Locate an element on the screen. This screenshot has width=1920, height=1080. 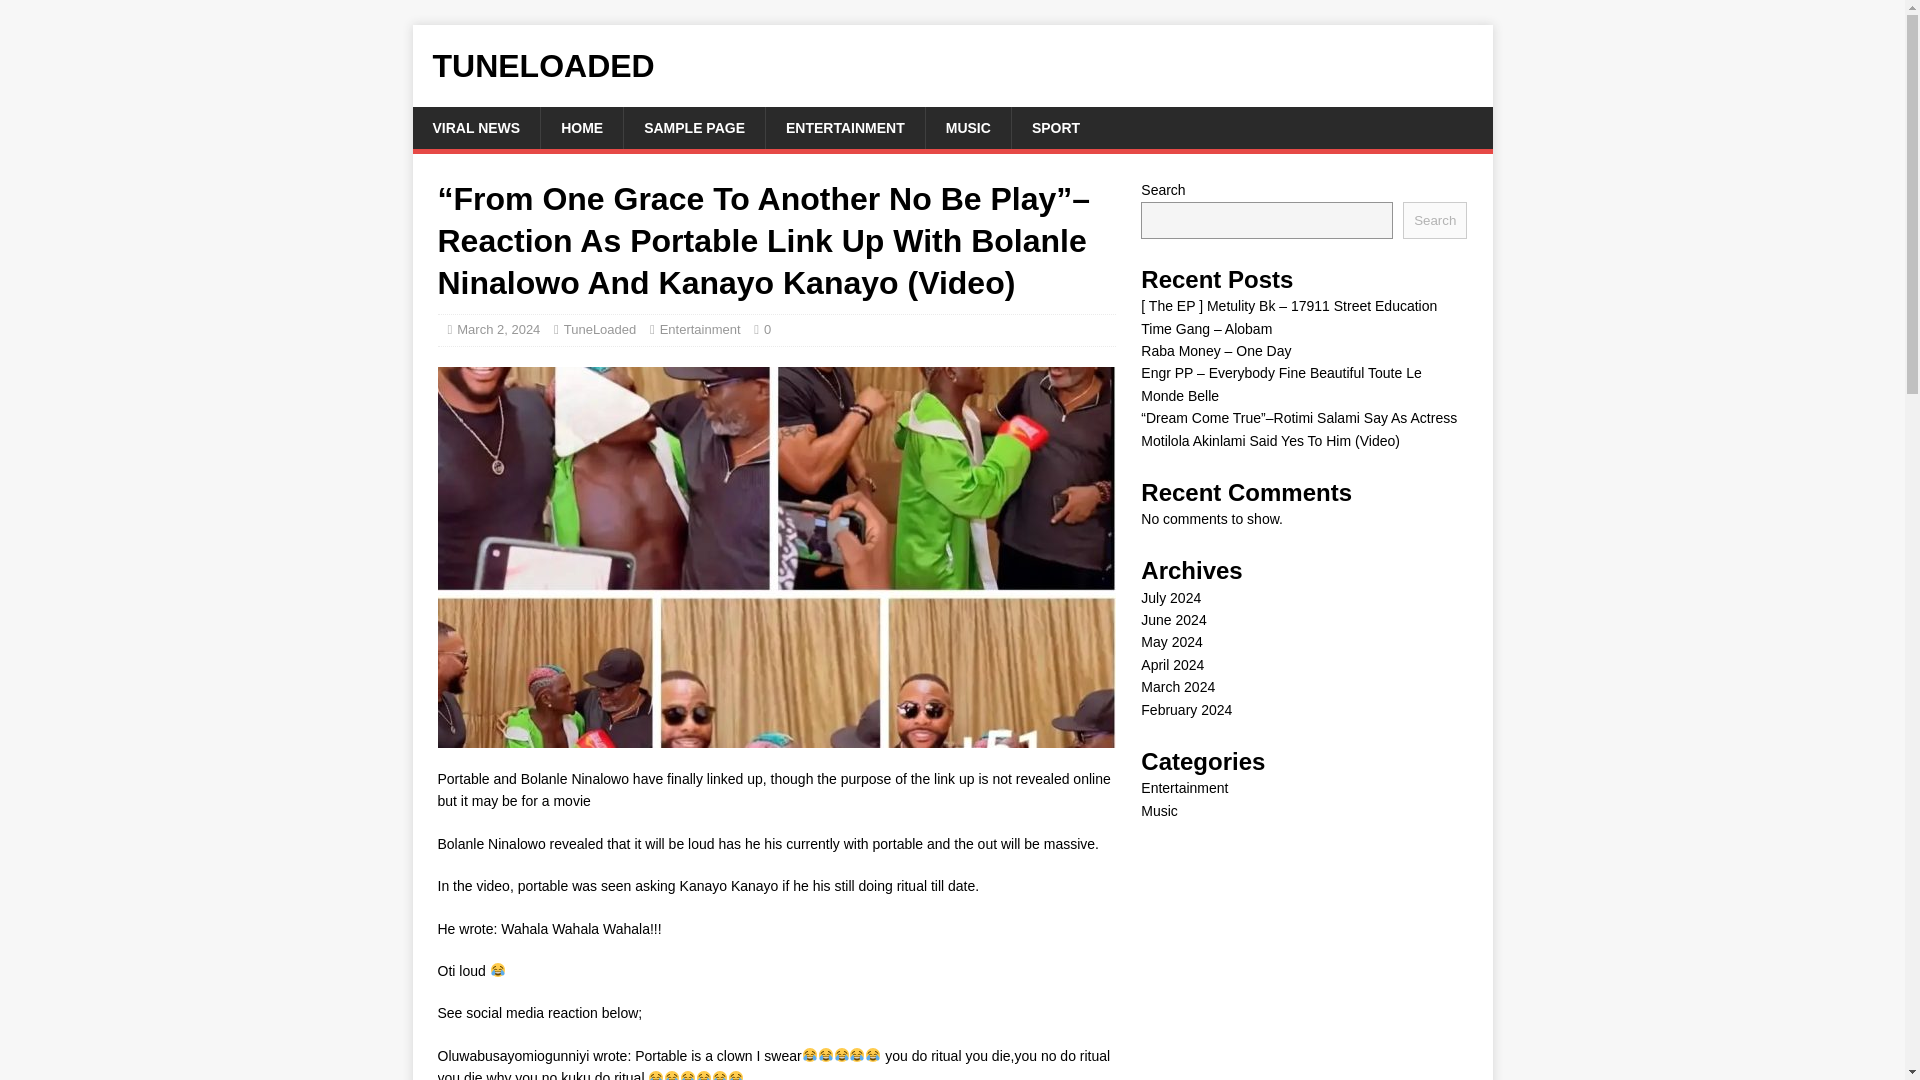
May 2024 is located at coordinates (1170, 642).